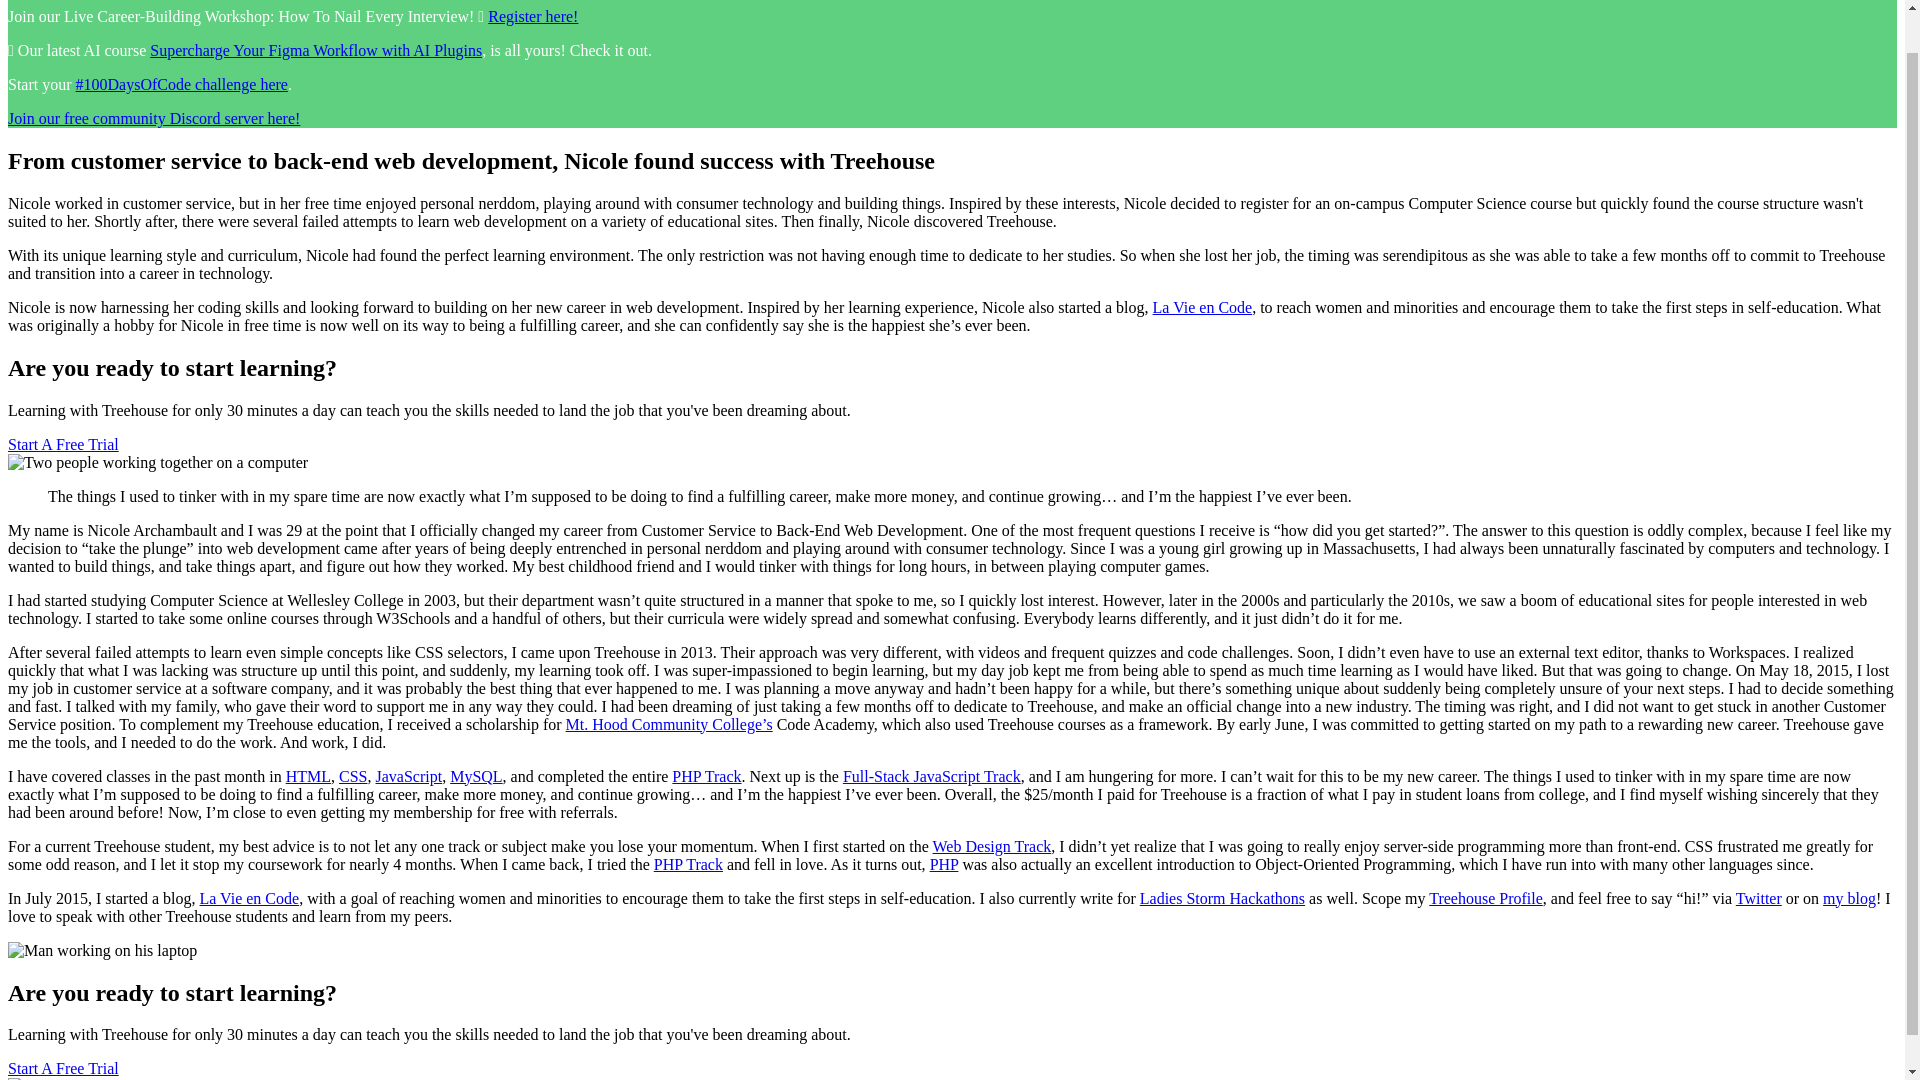 This screenshot has width=1920, height=1080. Describe the element at coordinates (315, 50) in the screenshot. I see `Supercharge Your Figma Workflow with AI Plugins` at that location.